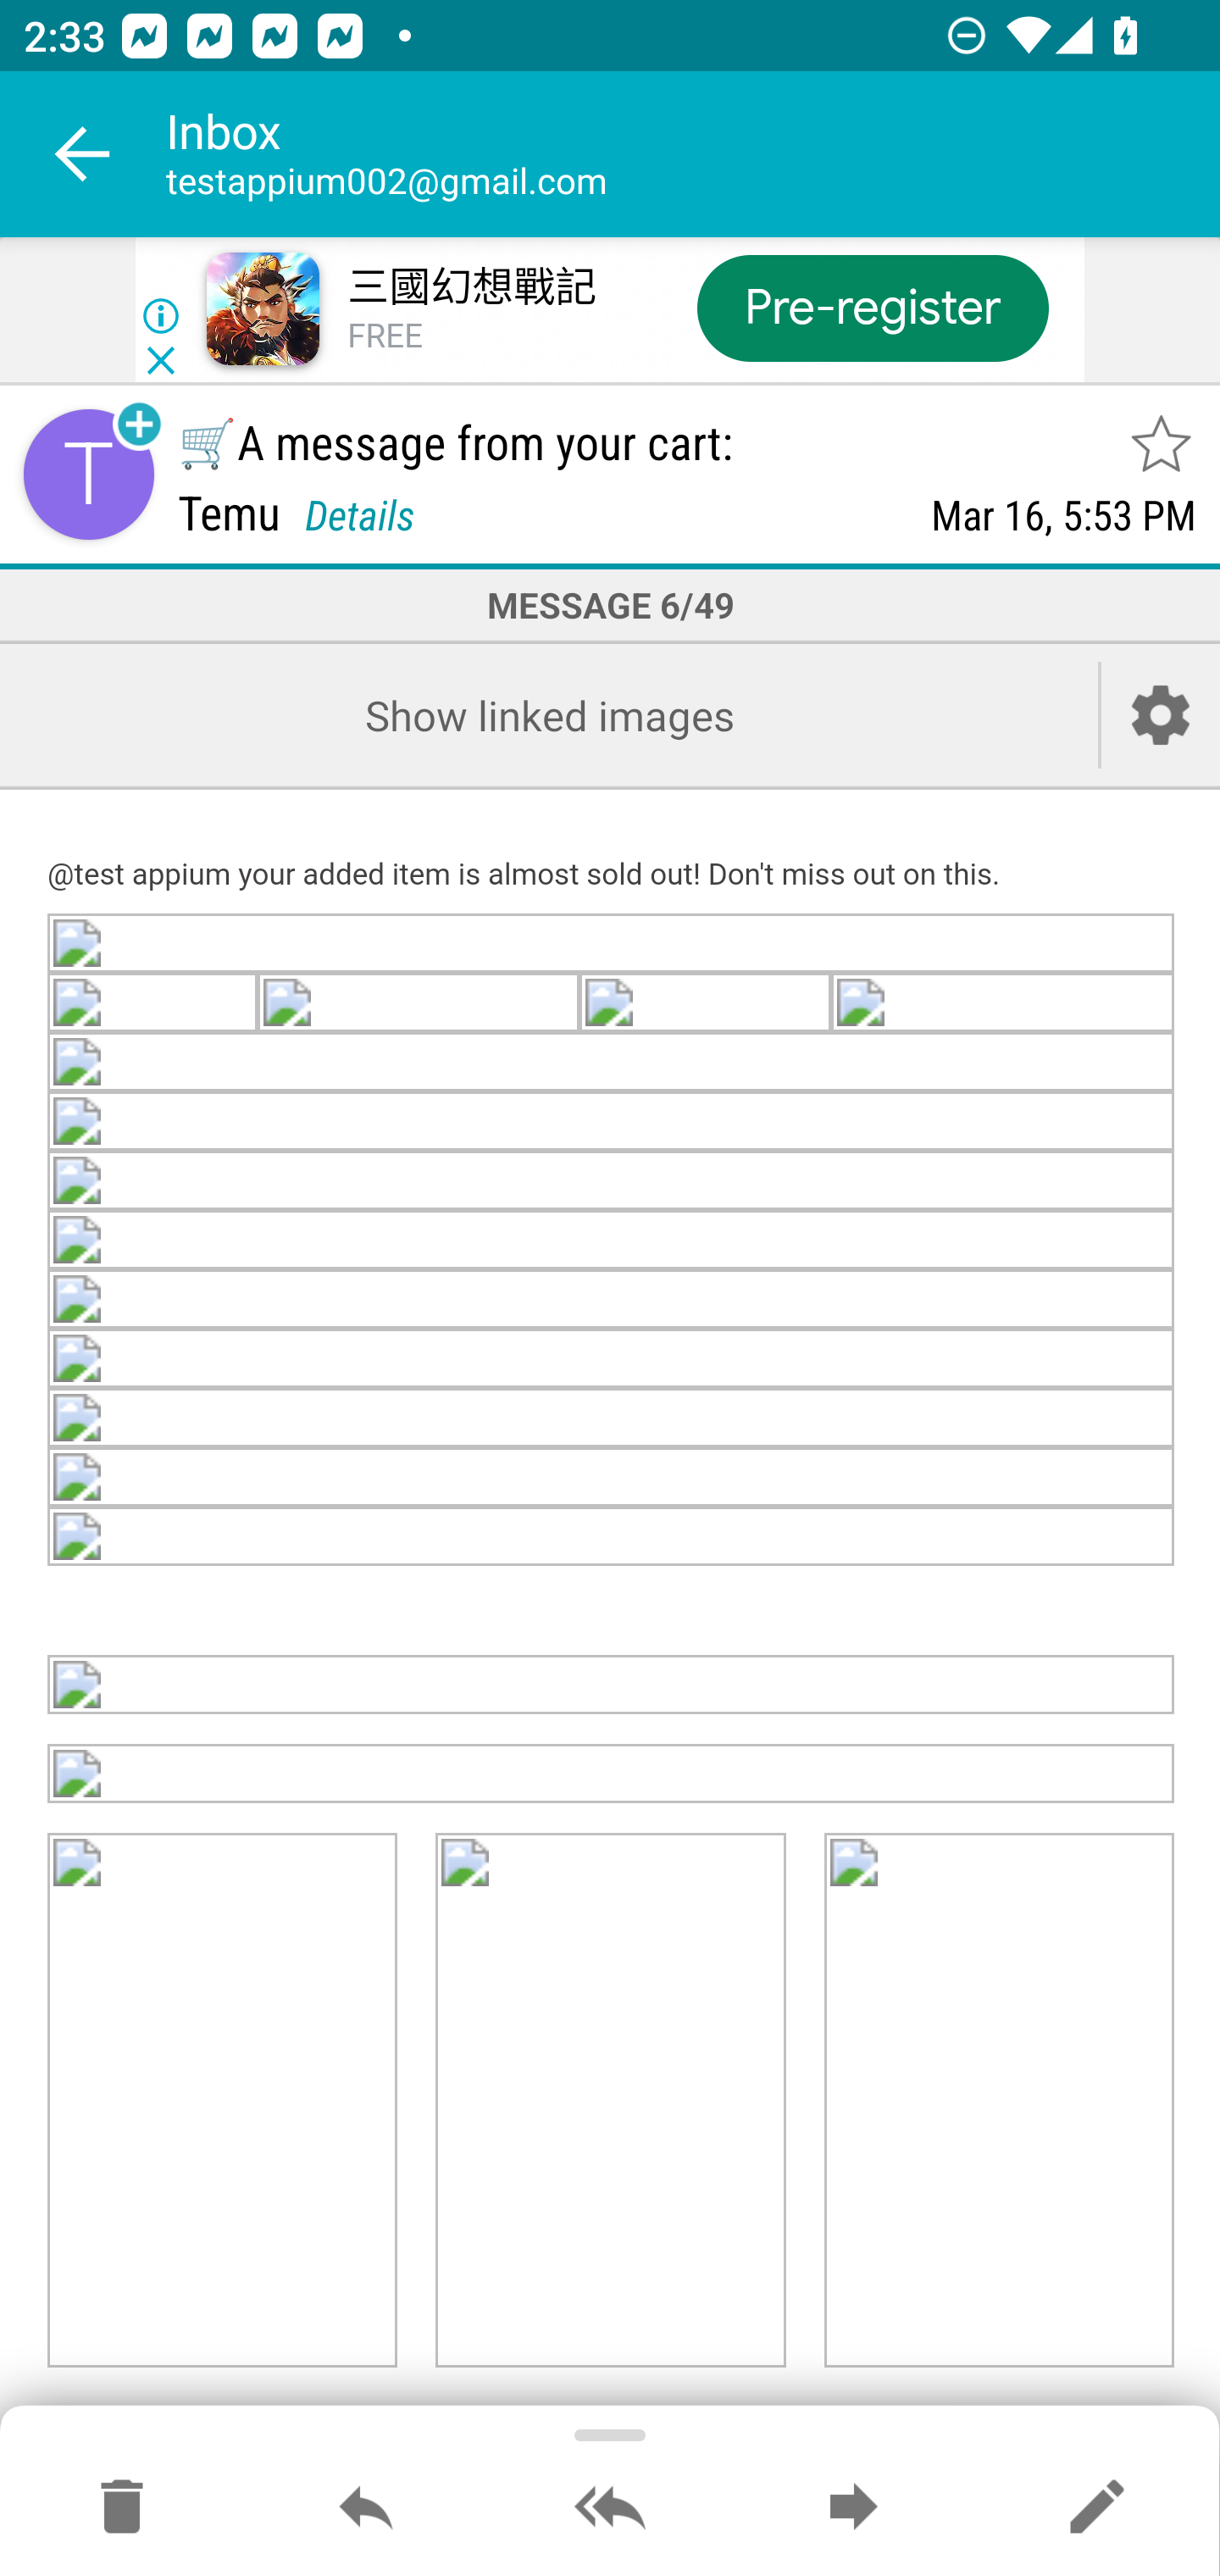  Describe the element at coordinates (612, 1299) in the screenshot. I see `data:` at that location.